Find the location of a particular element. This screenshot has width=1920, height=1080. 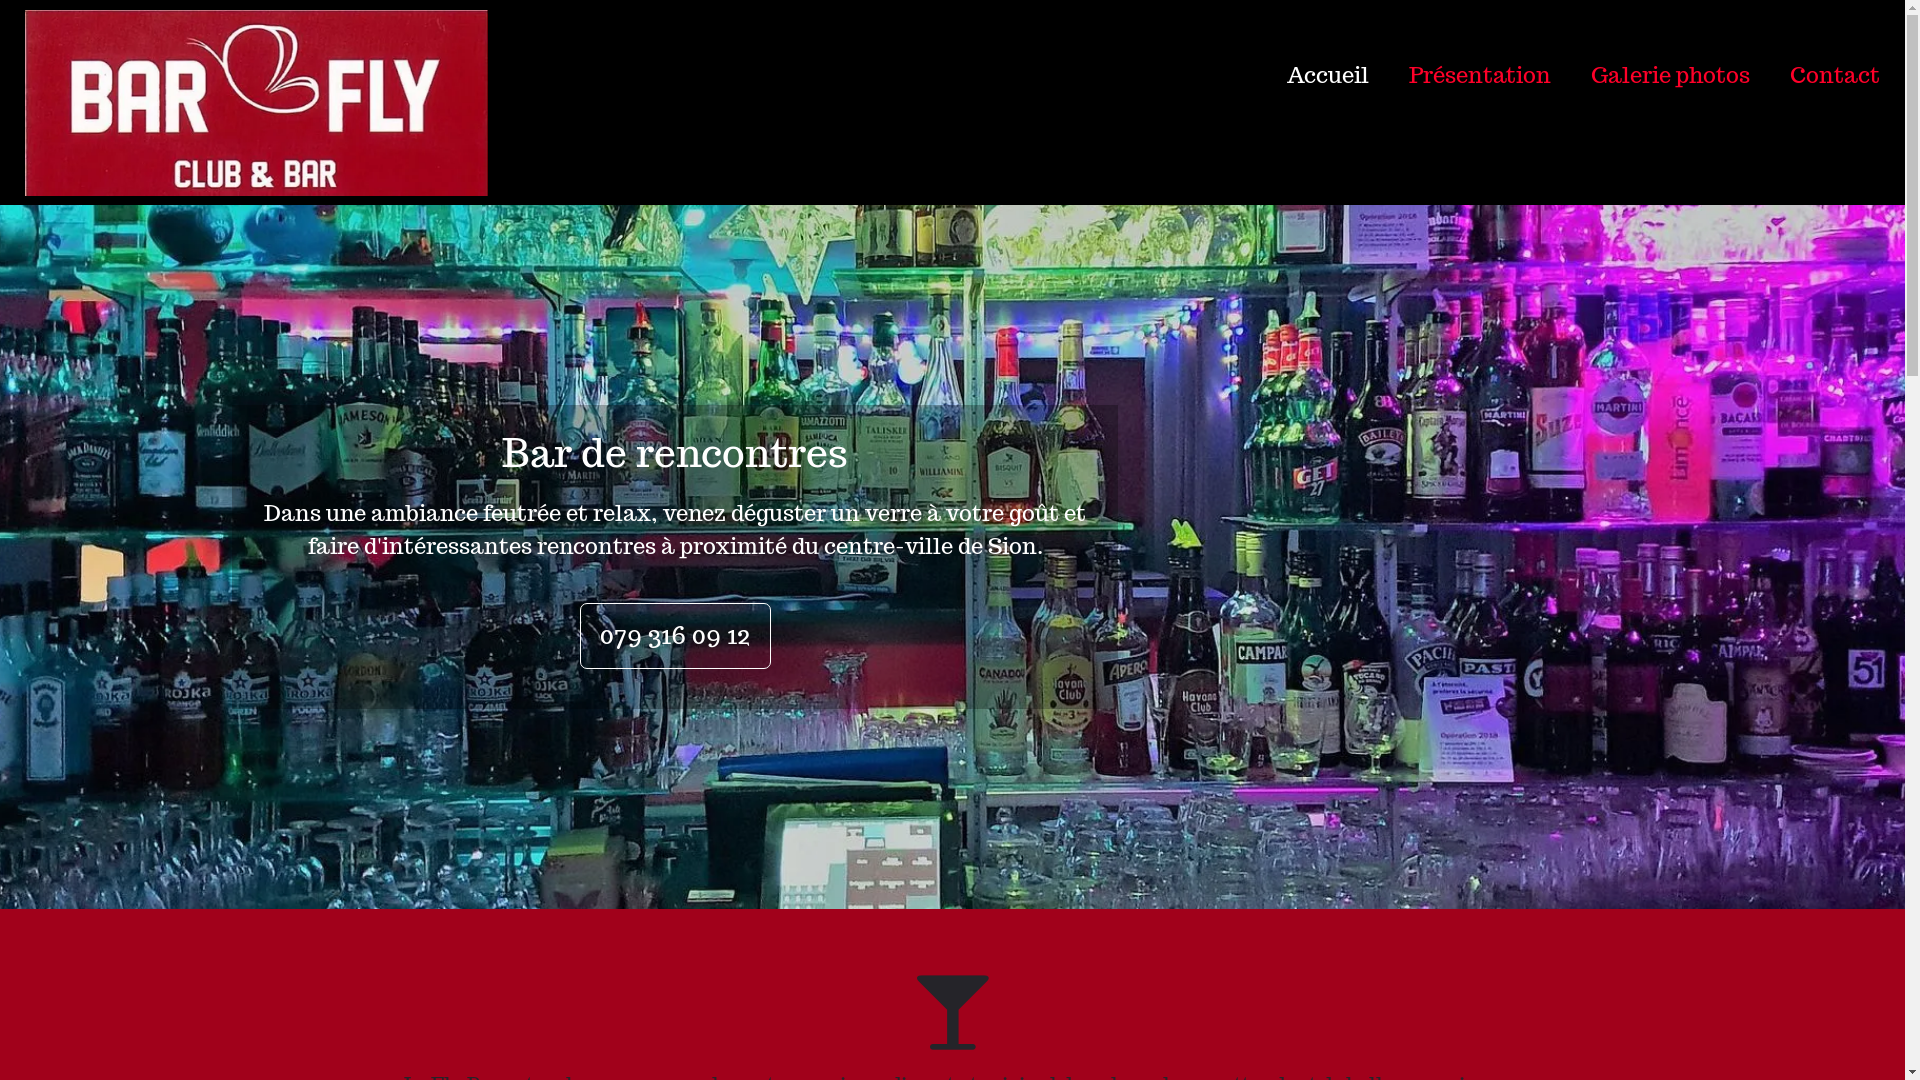

079 316 09 12 is located at coordinates (676, 636).